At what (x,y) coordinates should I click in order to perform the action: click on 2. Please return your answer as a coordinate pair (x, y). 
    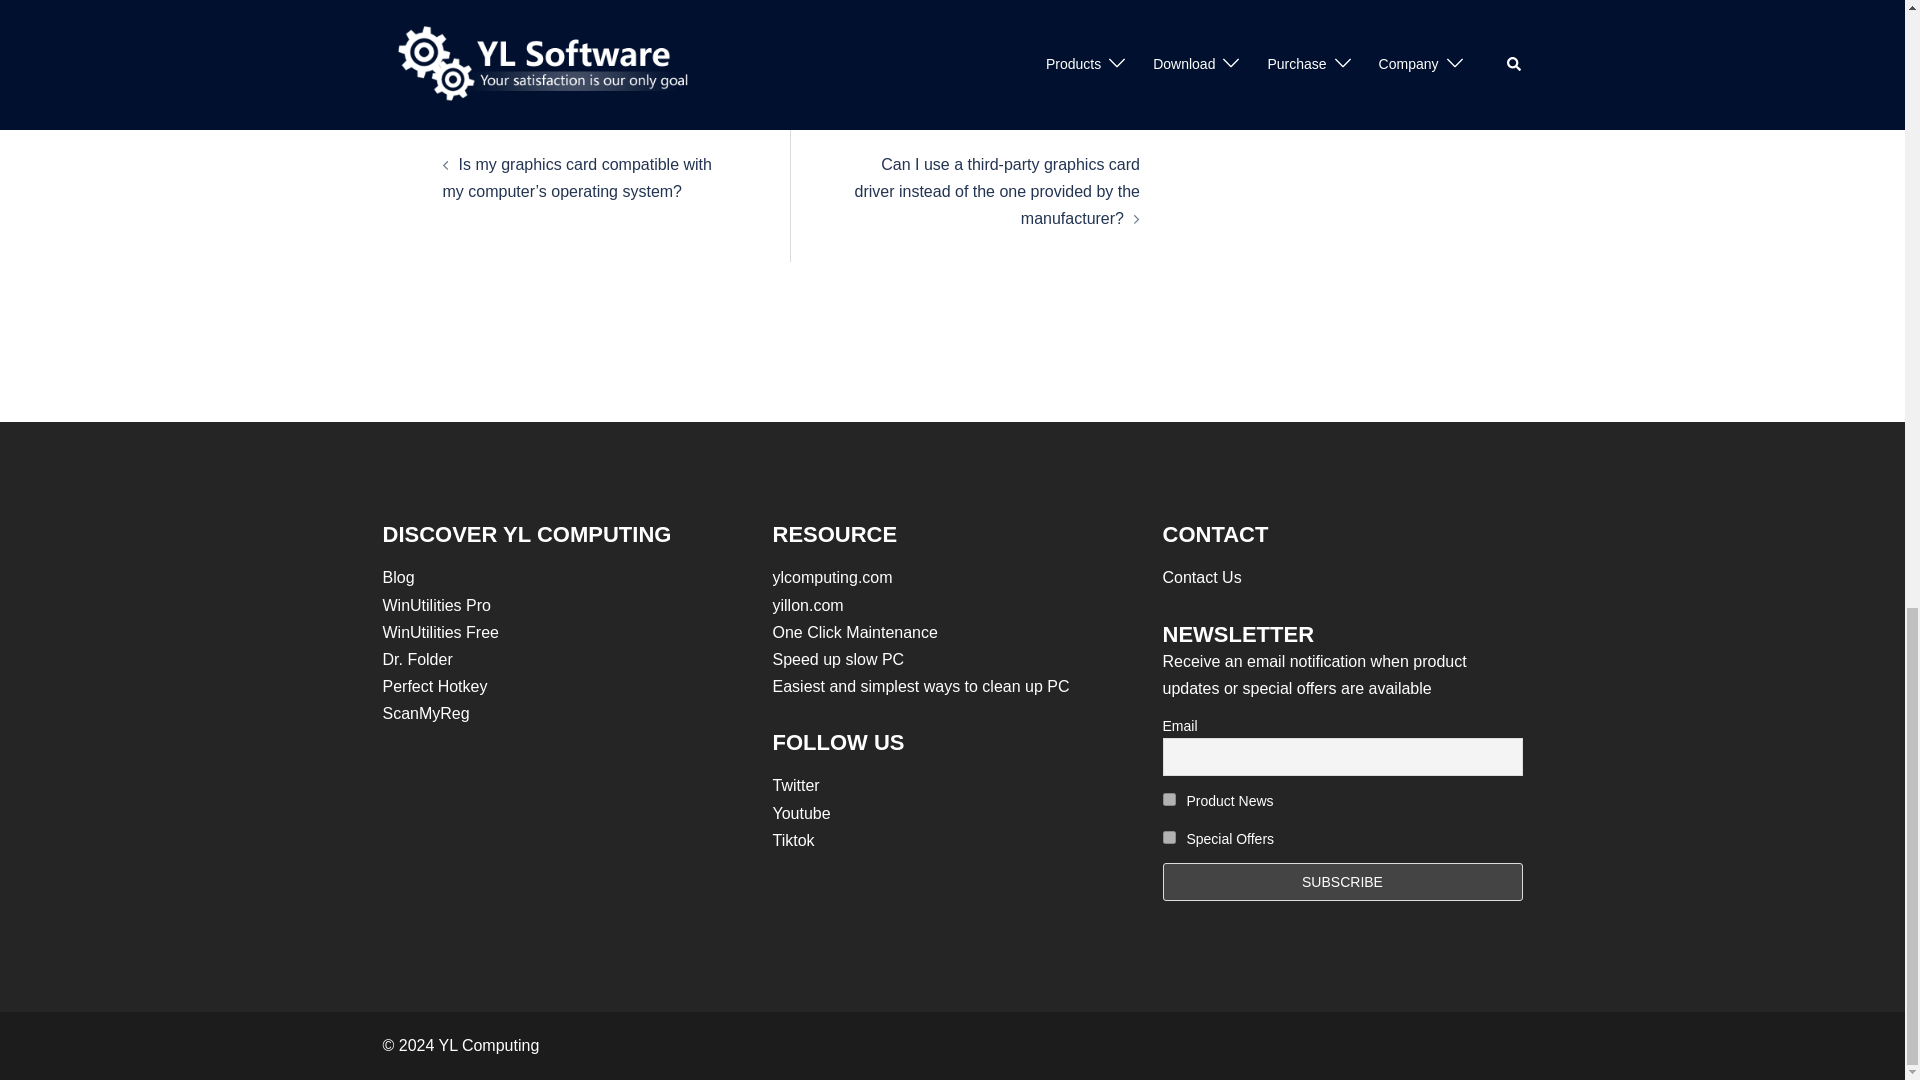
    Looking at the image, I should click on (1168, 836).